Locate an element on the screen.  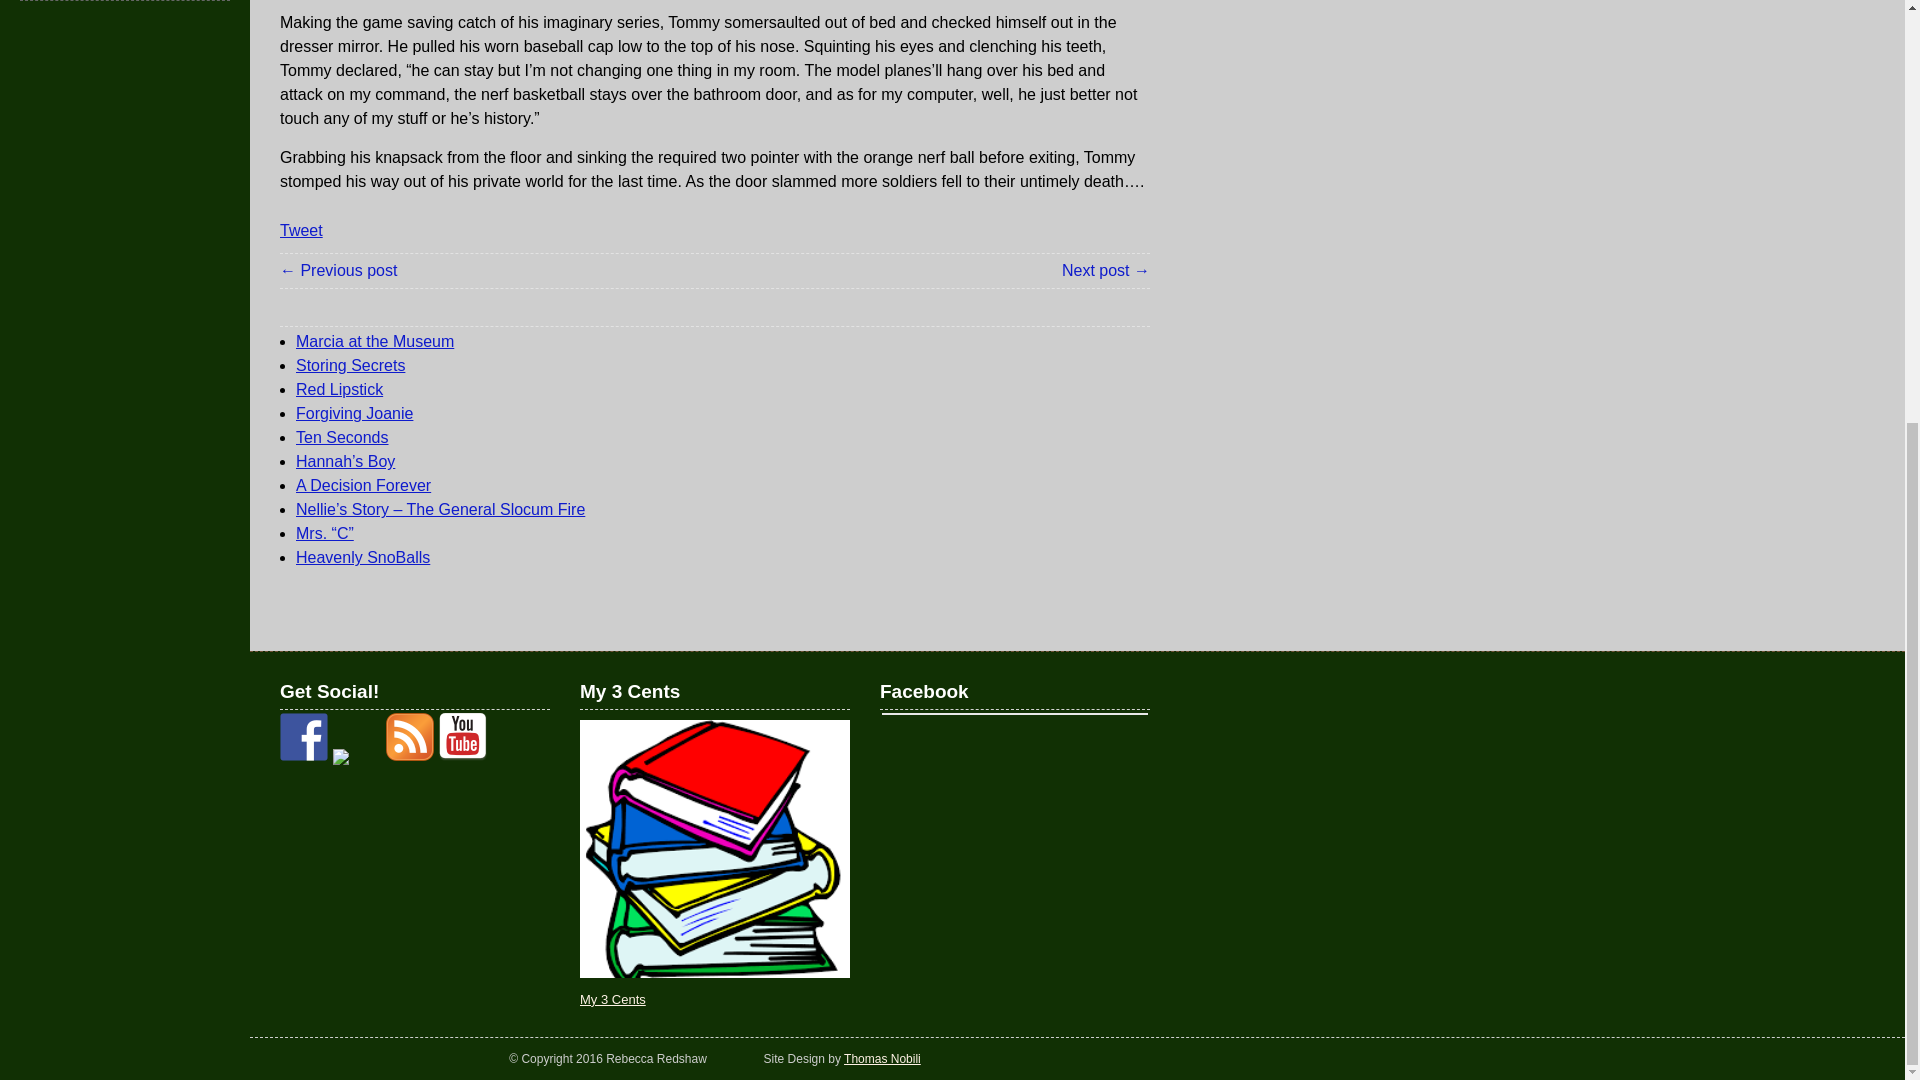
Ten Seconds is located at coordinates (342, 437).